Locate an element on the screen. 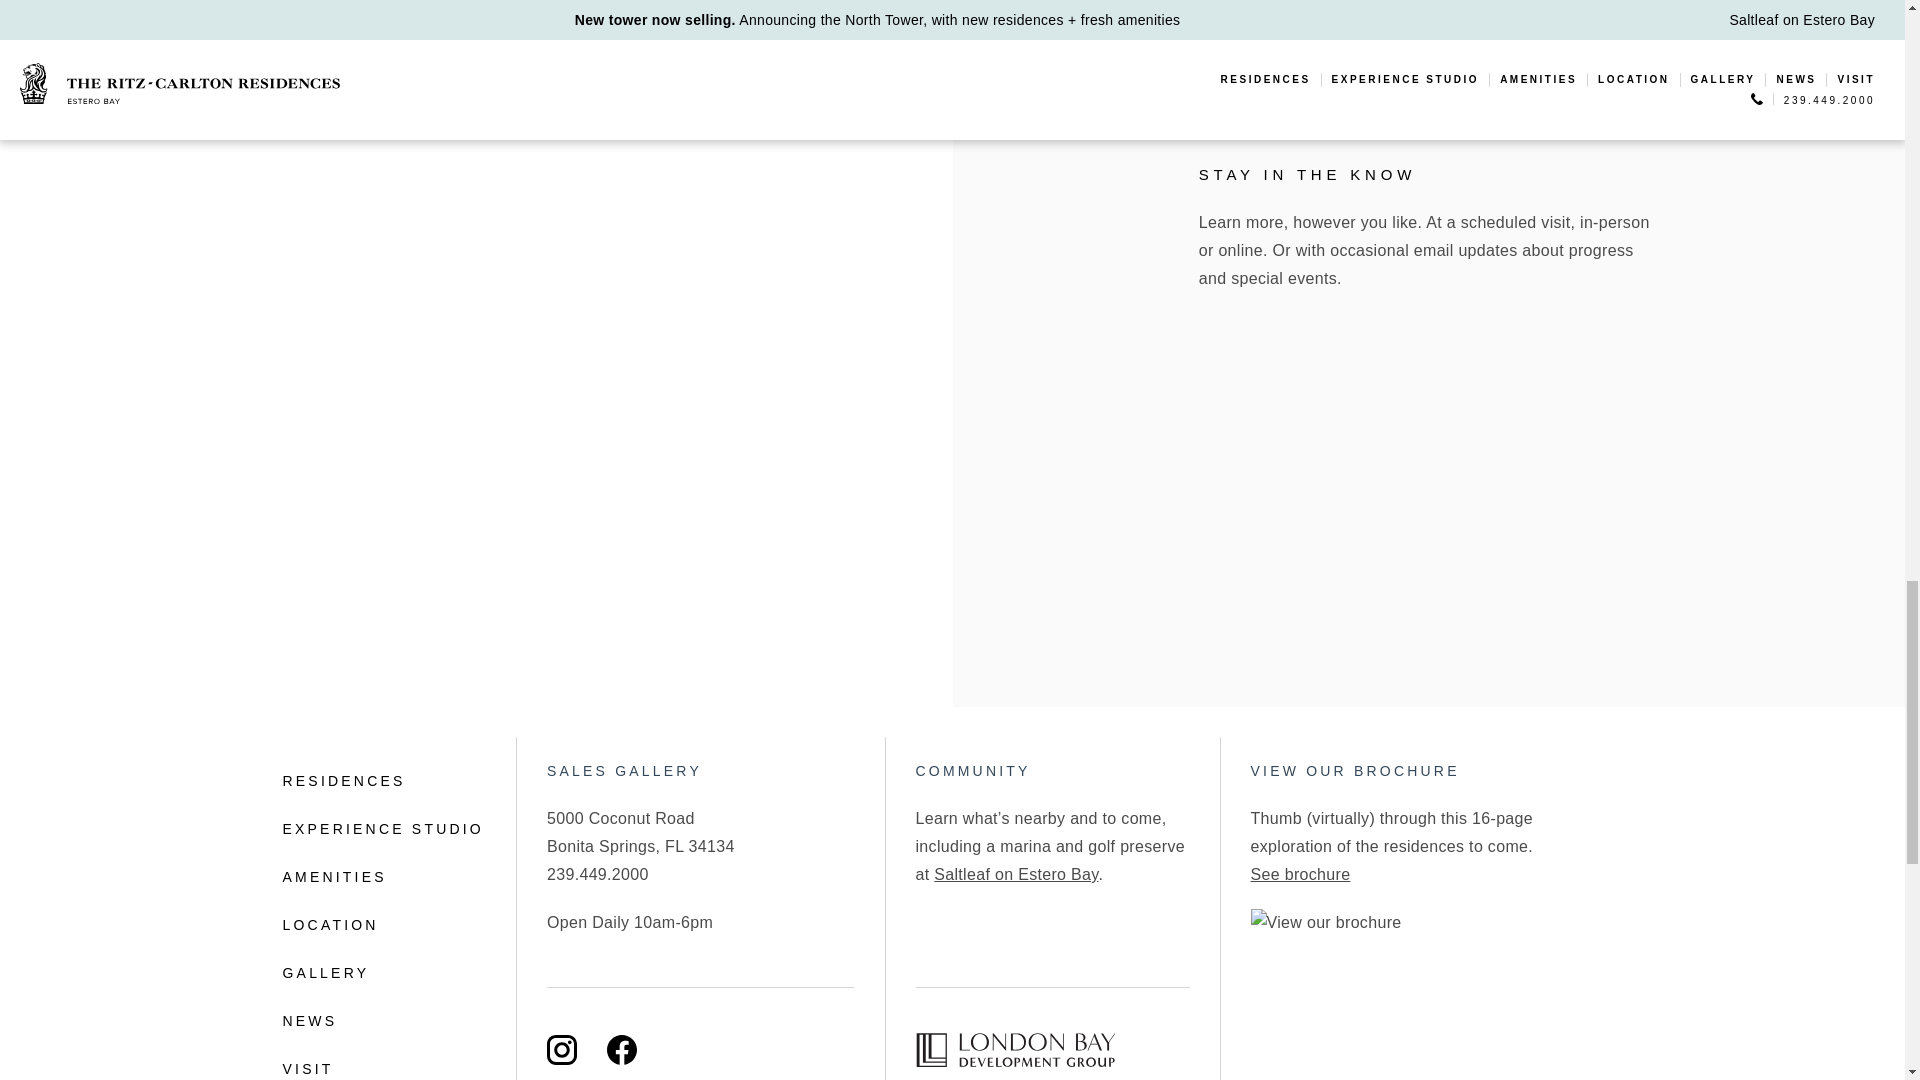 Image resolution: width=1920 pixels, height=1080 pixels. RESIDENCES is located at coordinates (382, 780).